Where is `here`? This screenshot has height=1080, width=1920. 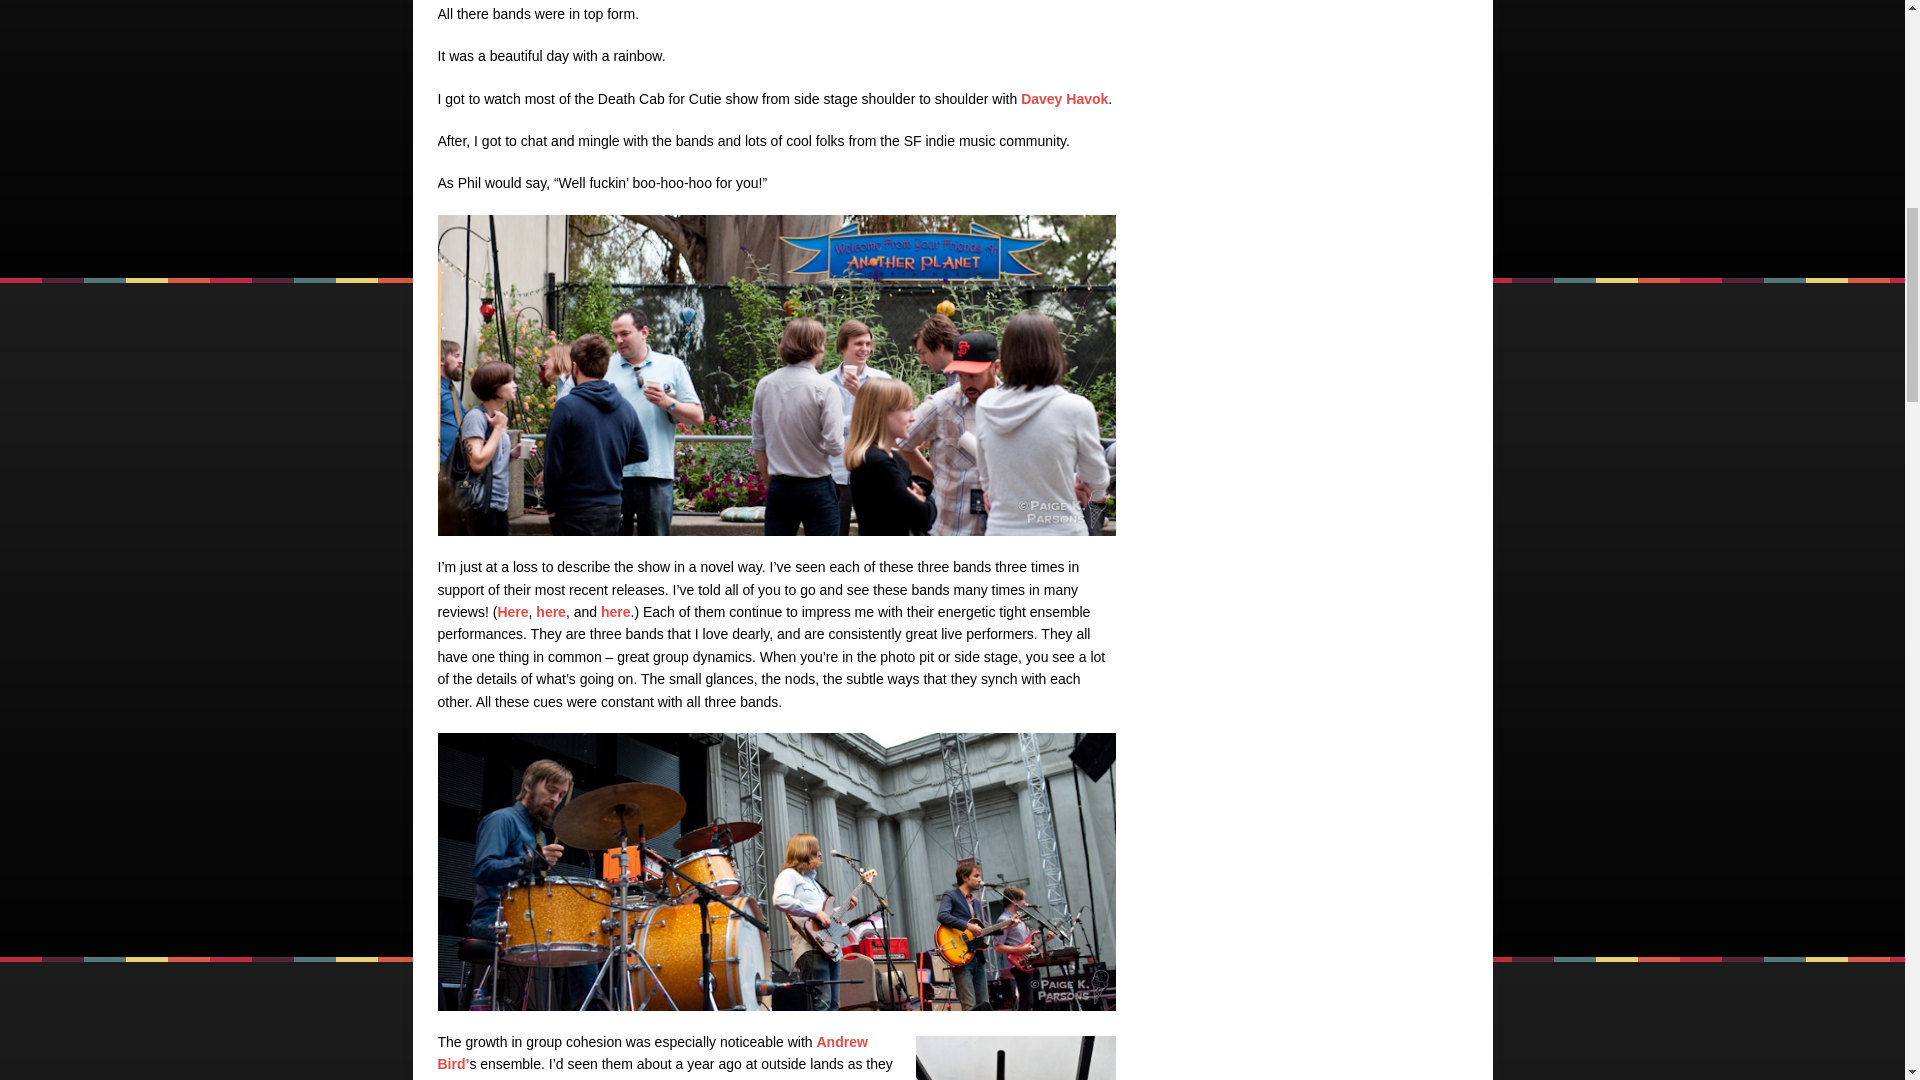 here is located at coordinates (550, 611).